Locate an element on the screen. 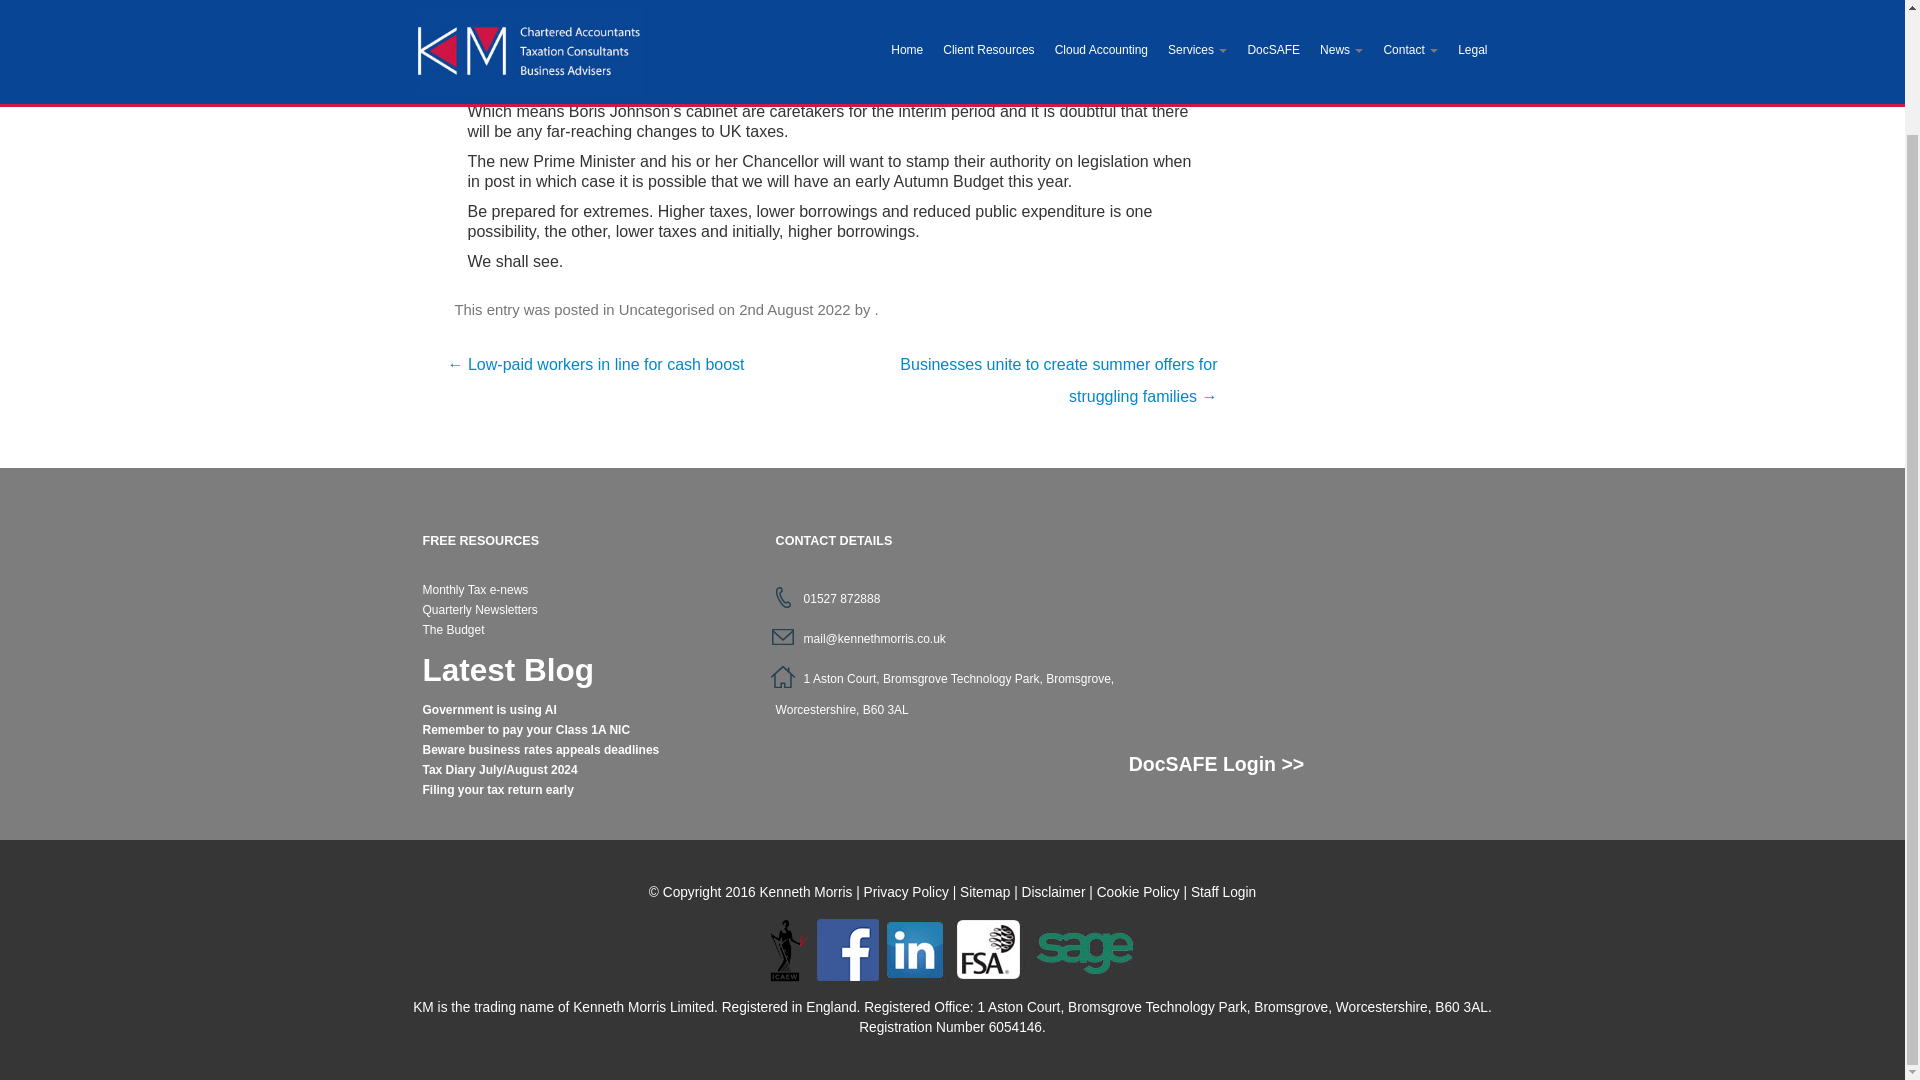  Beware business rates appeals deadlines is located at coordinates (540, 750).